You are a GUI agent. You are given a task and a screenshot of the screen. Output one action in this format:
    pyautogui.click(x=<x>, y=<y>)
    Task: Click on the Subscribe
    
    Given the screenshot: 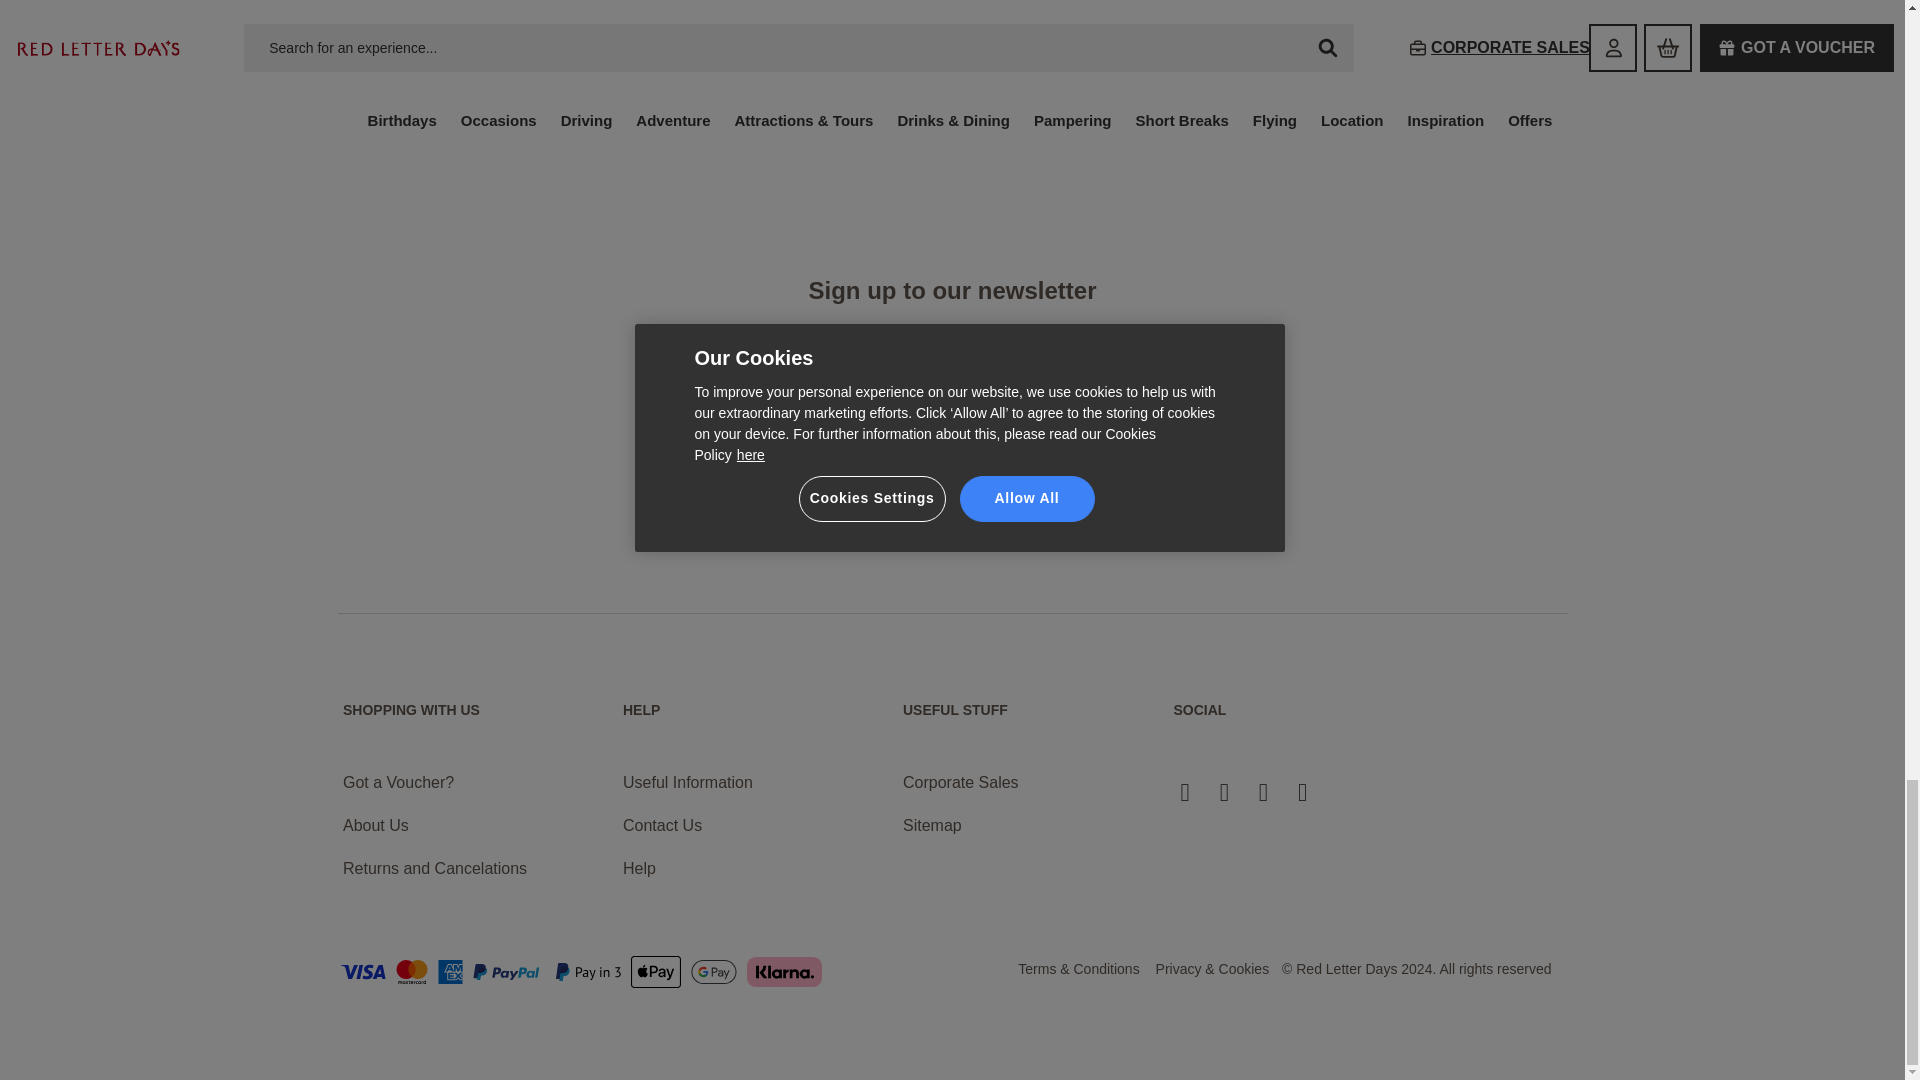 What is the action you would take?
    pyautogui.click(x=1146, y=518)
    